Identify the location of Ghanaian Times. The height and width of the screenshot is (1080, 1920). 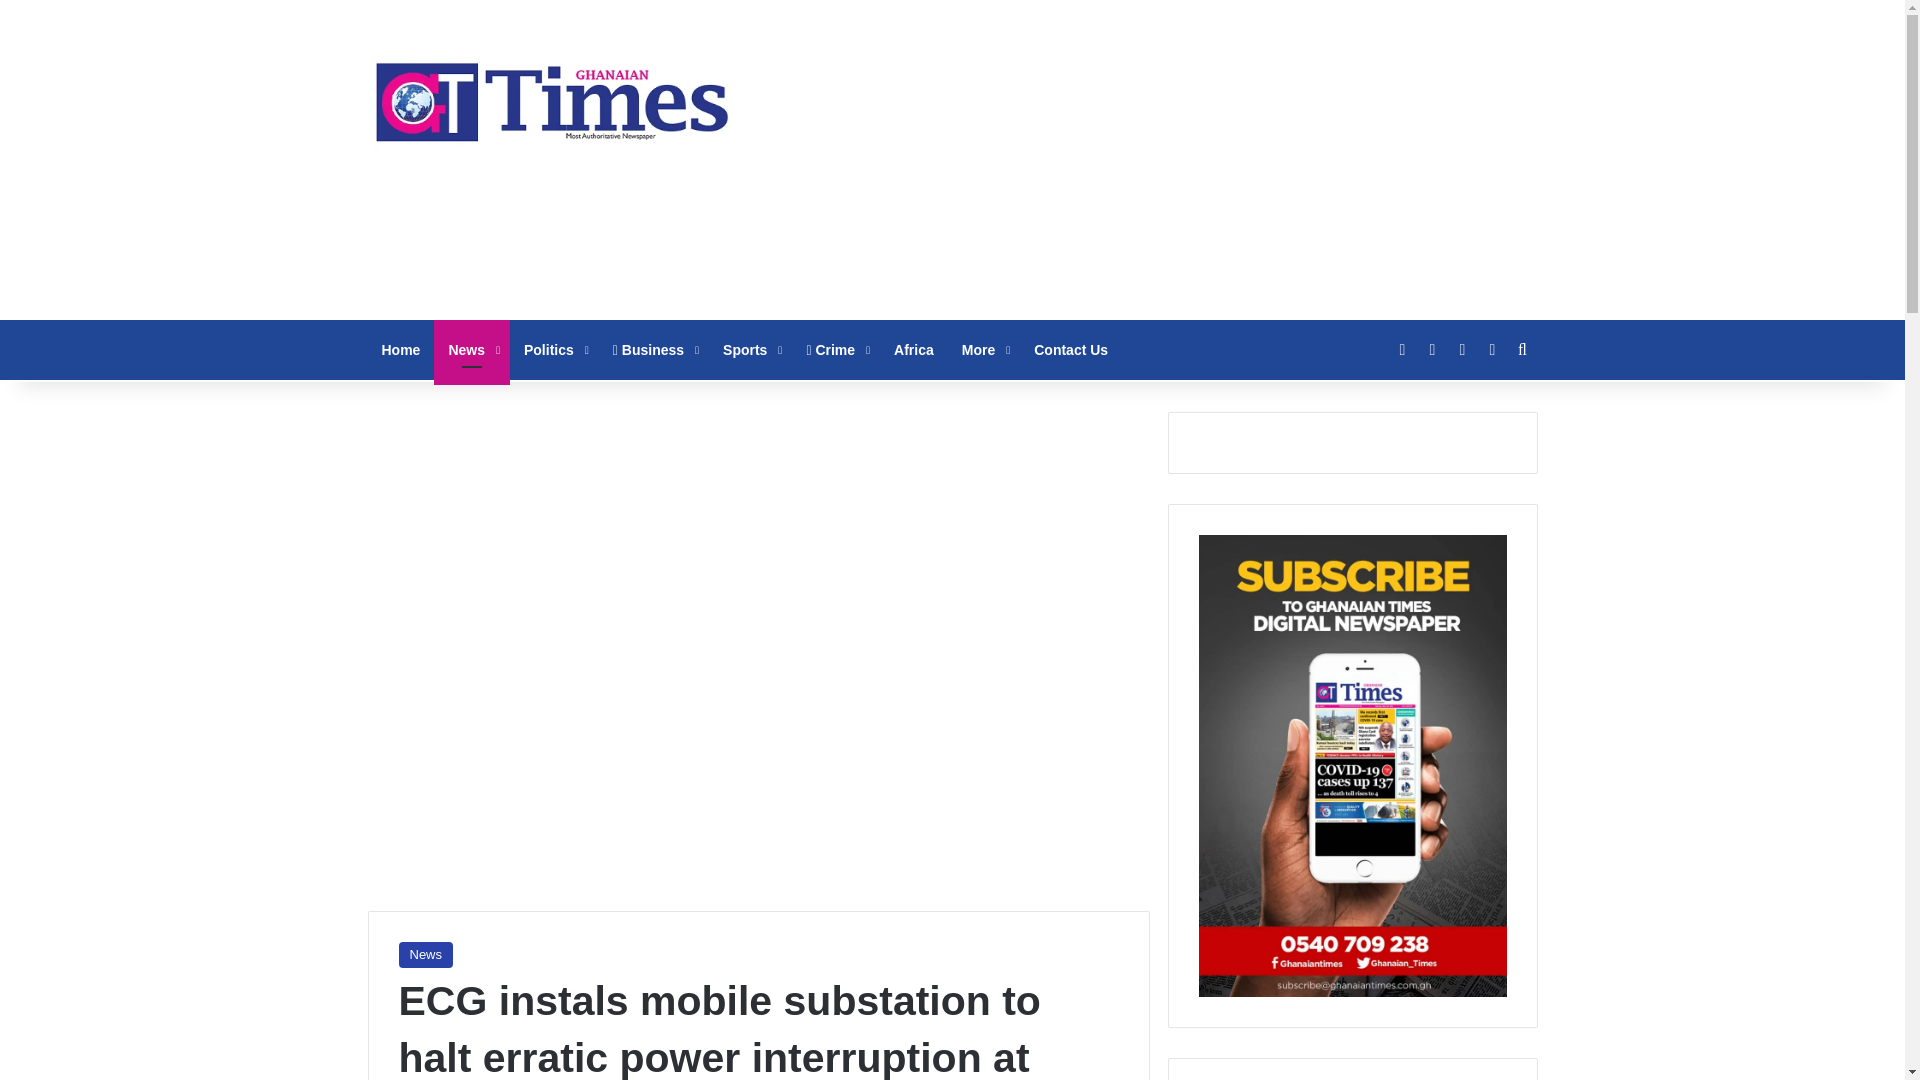
(552, 96).